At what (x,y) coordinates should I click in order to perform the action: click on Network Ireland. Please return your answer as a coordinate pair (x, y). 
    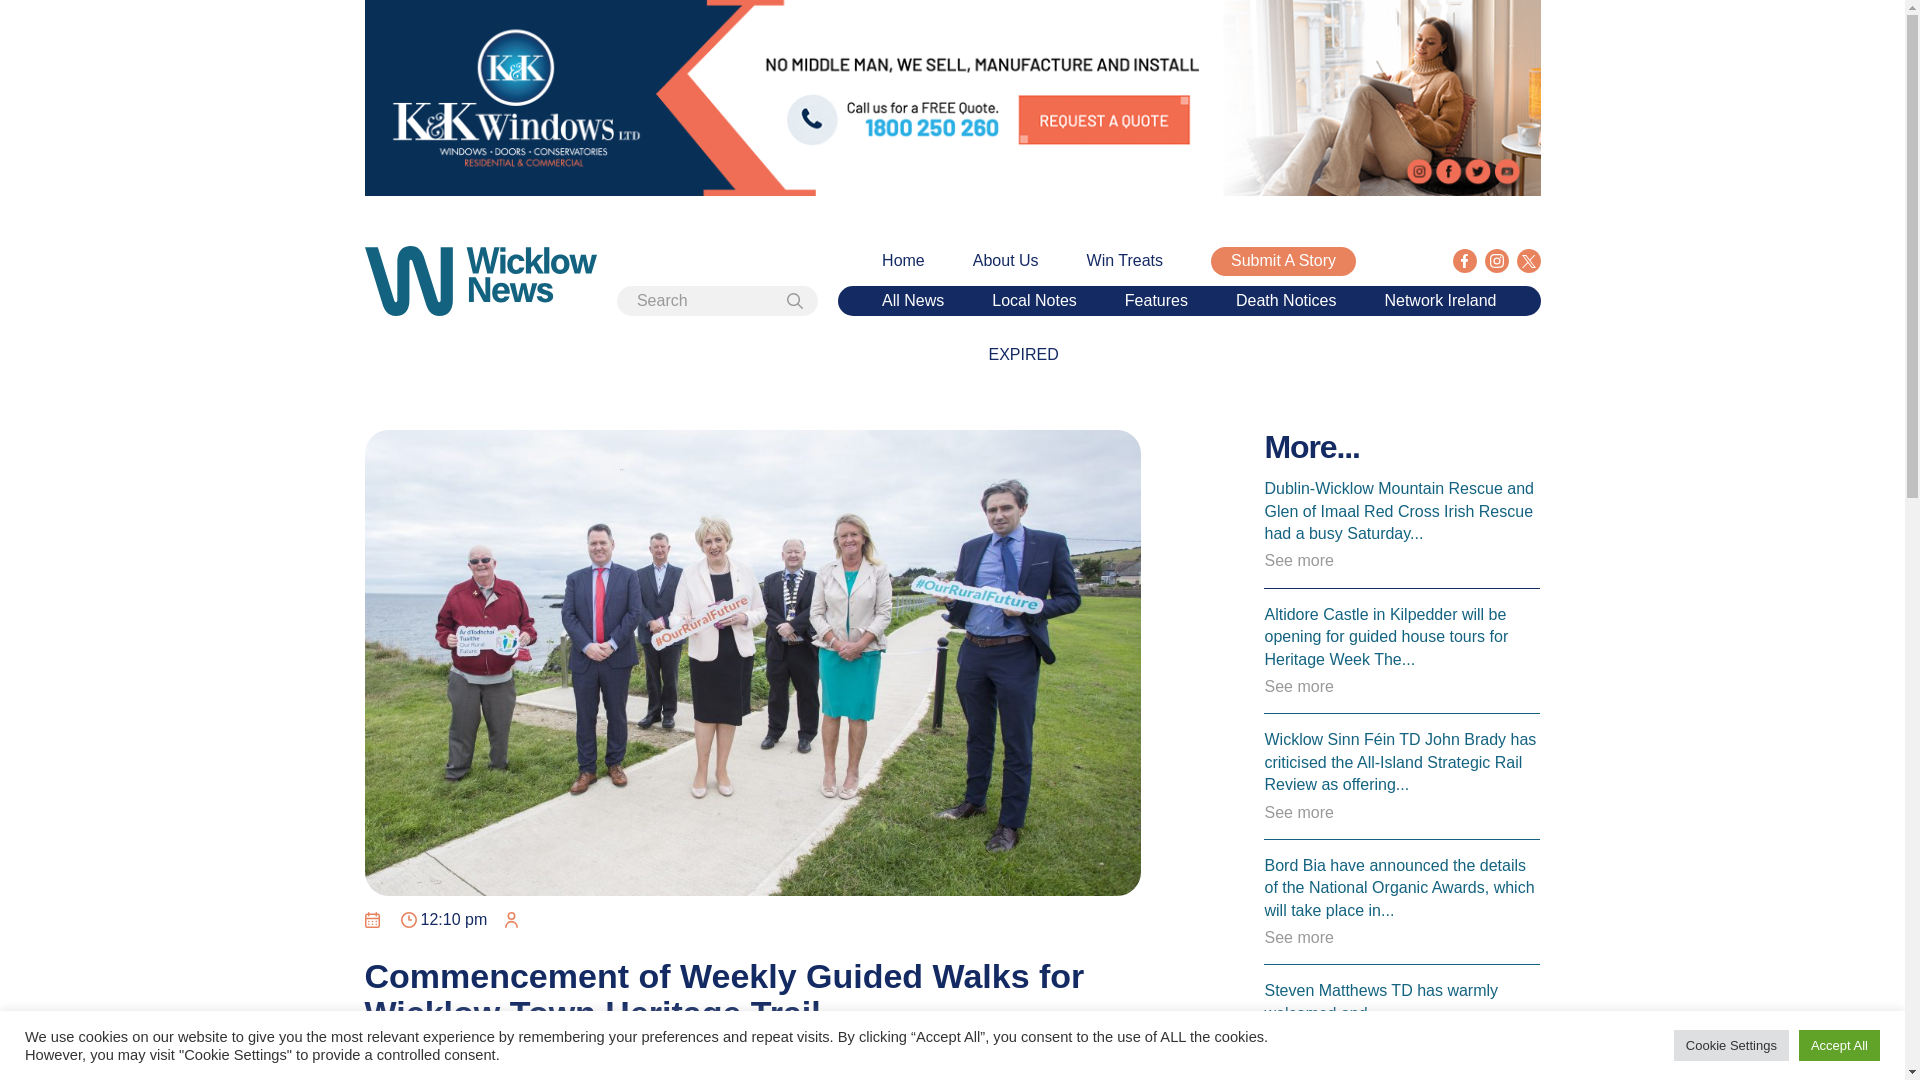
    Looking at the image, I should click on (1440, 301).